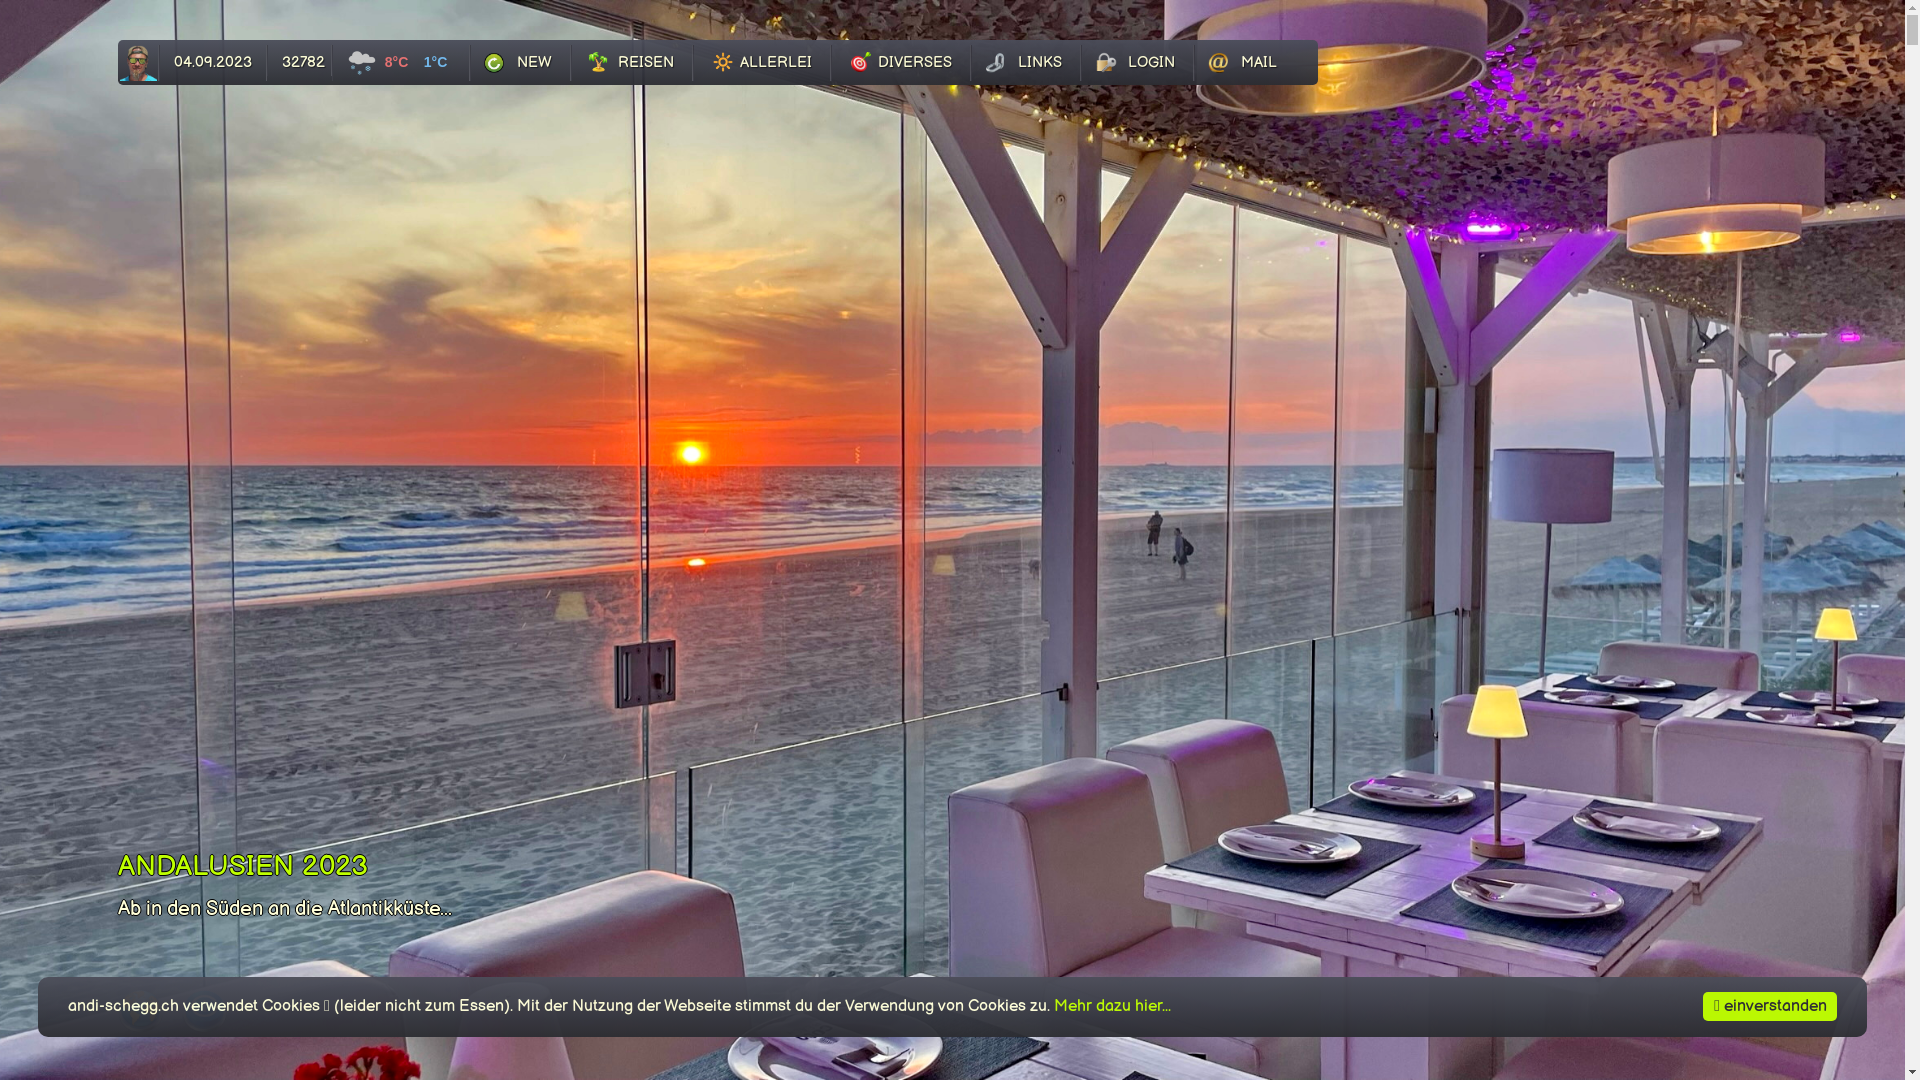 This screenshot has height=1080, width=1920. What do you see at coordinates (138, 63) in the screenshot?
I see `   ` at bounding box center [138, 63].